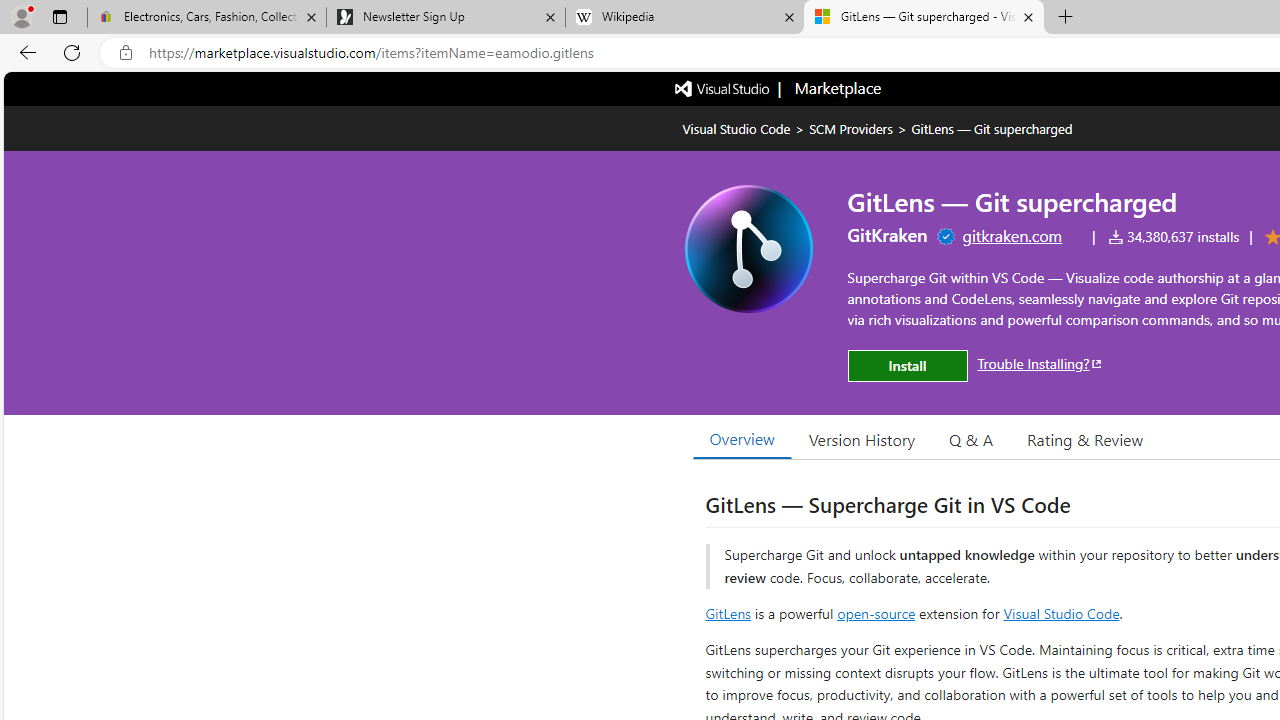  I want to click on Rating & Review, so click(1084, 439).